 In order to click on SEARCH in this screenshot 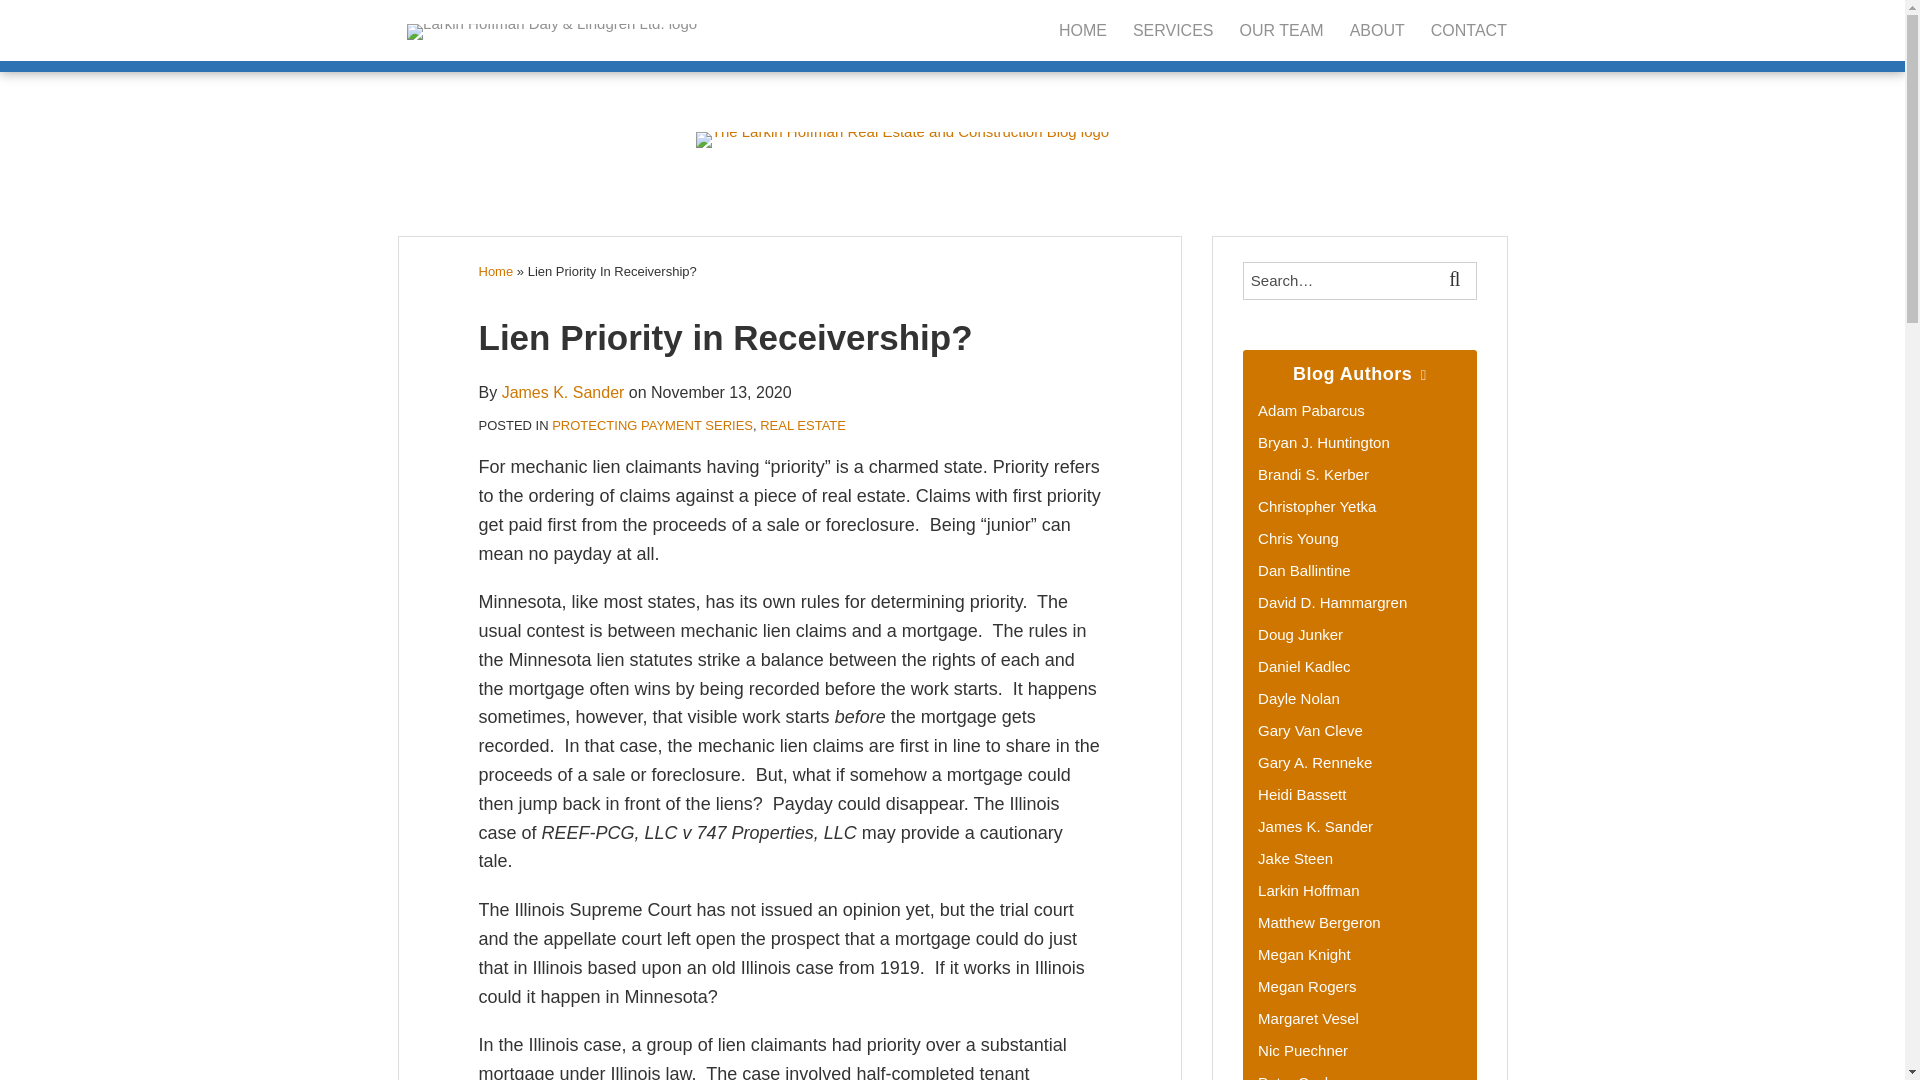, I will do `click(1458, 281)`.